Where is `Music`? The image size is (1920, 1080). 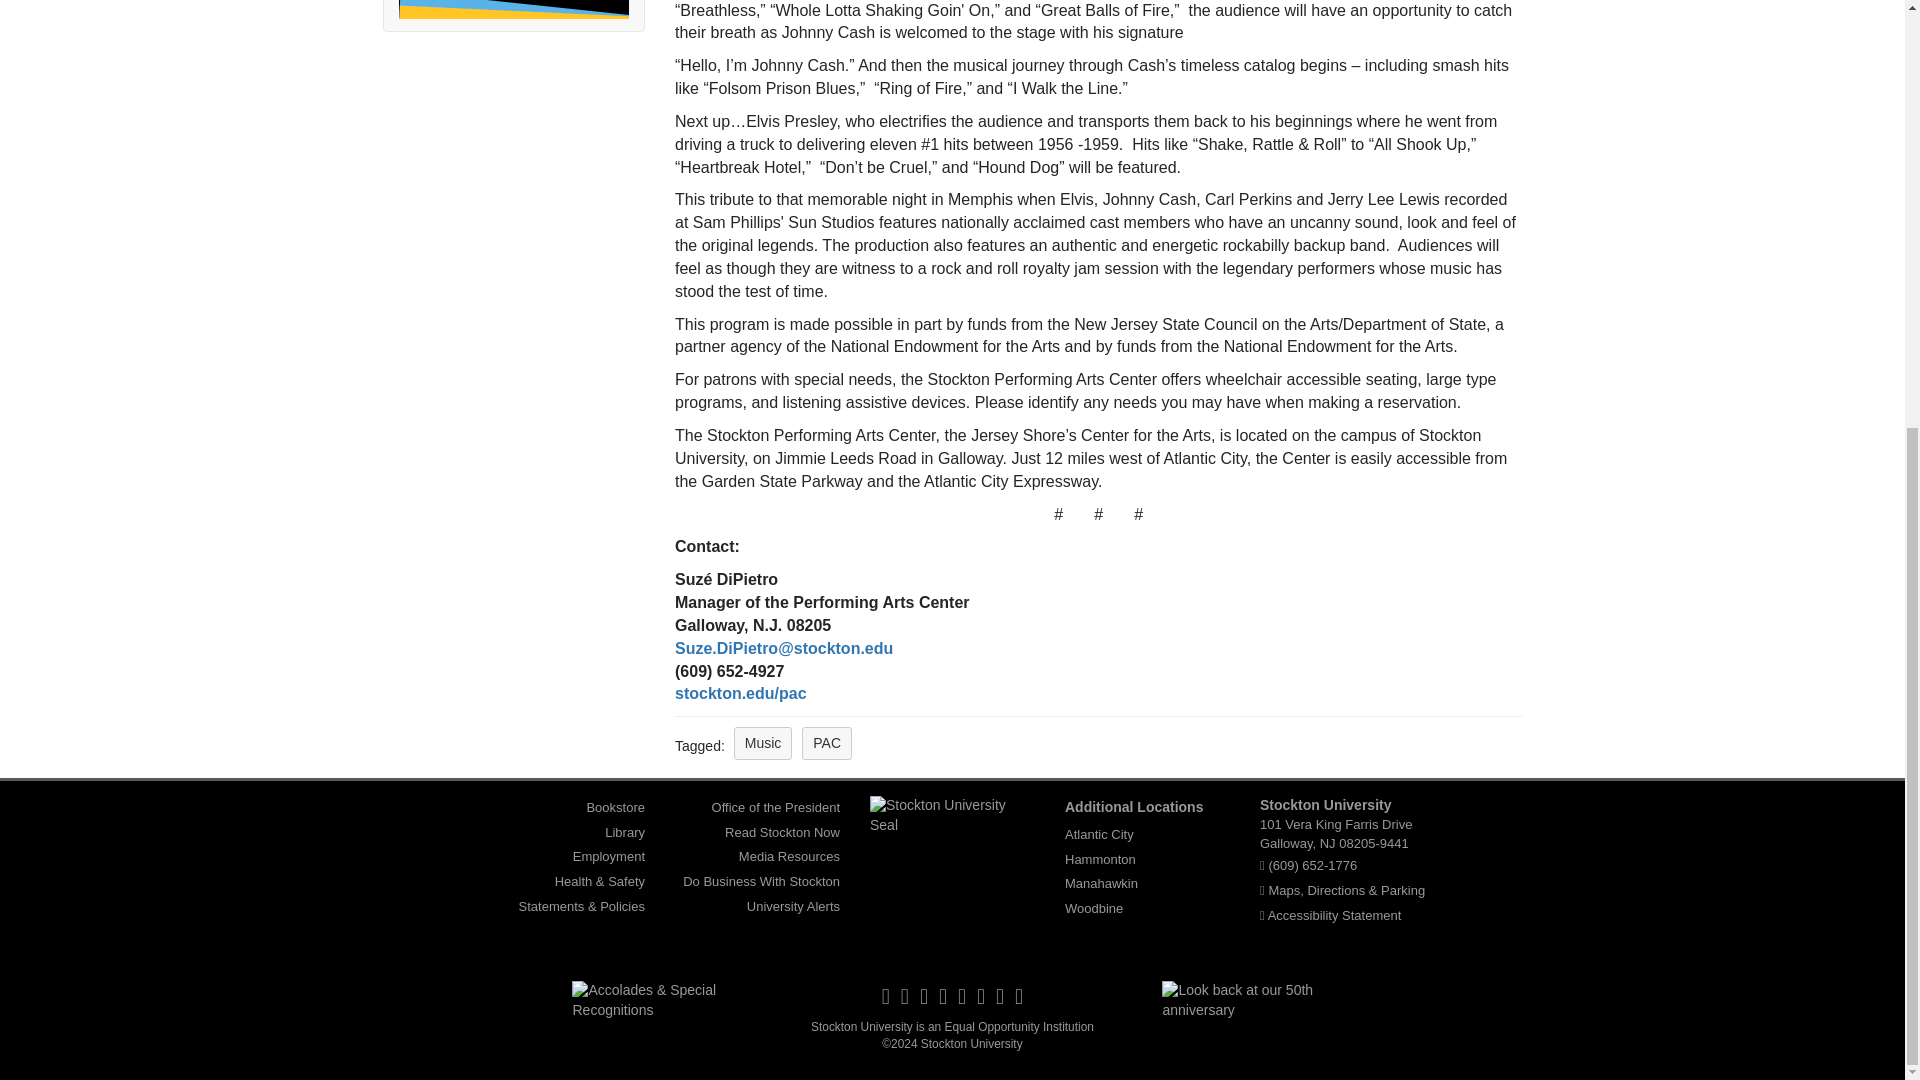 Music is located at coordinates (762, 743).